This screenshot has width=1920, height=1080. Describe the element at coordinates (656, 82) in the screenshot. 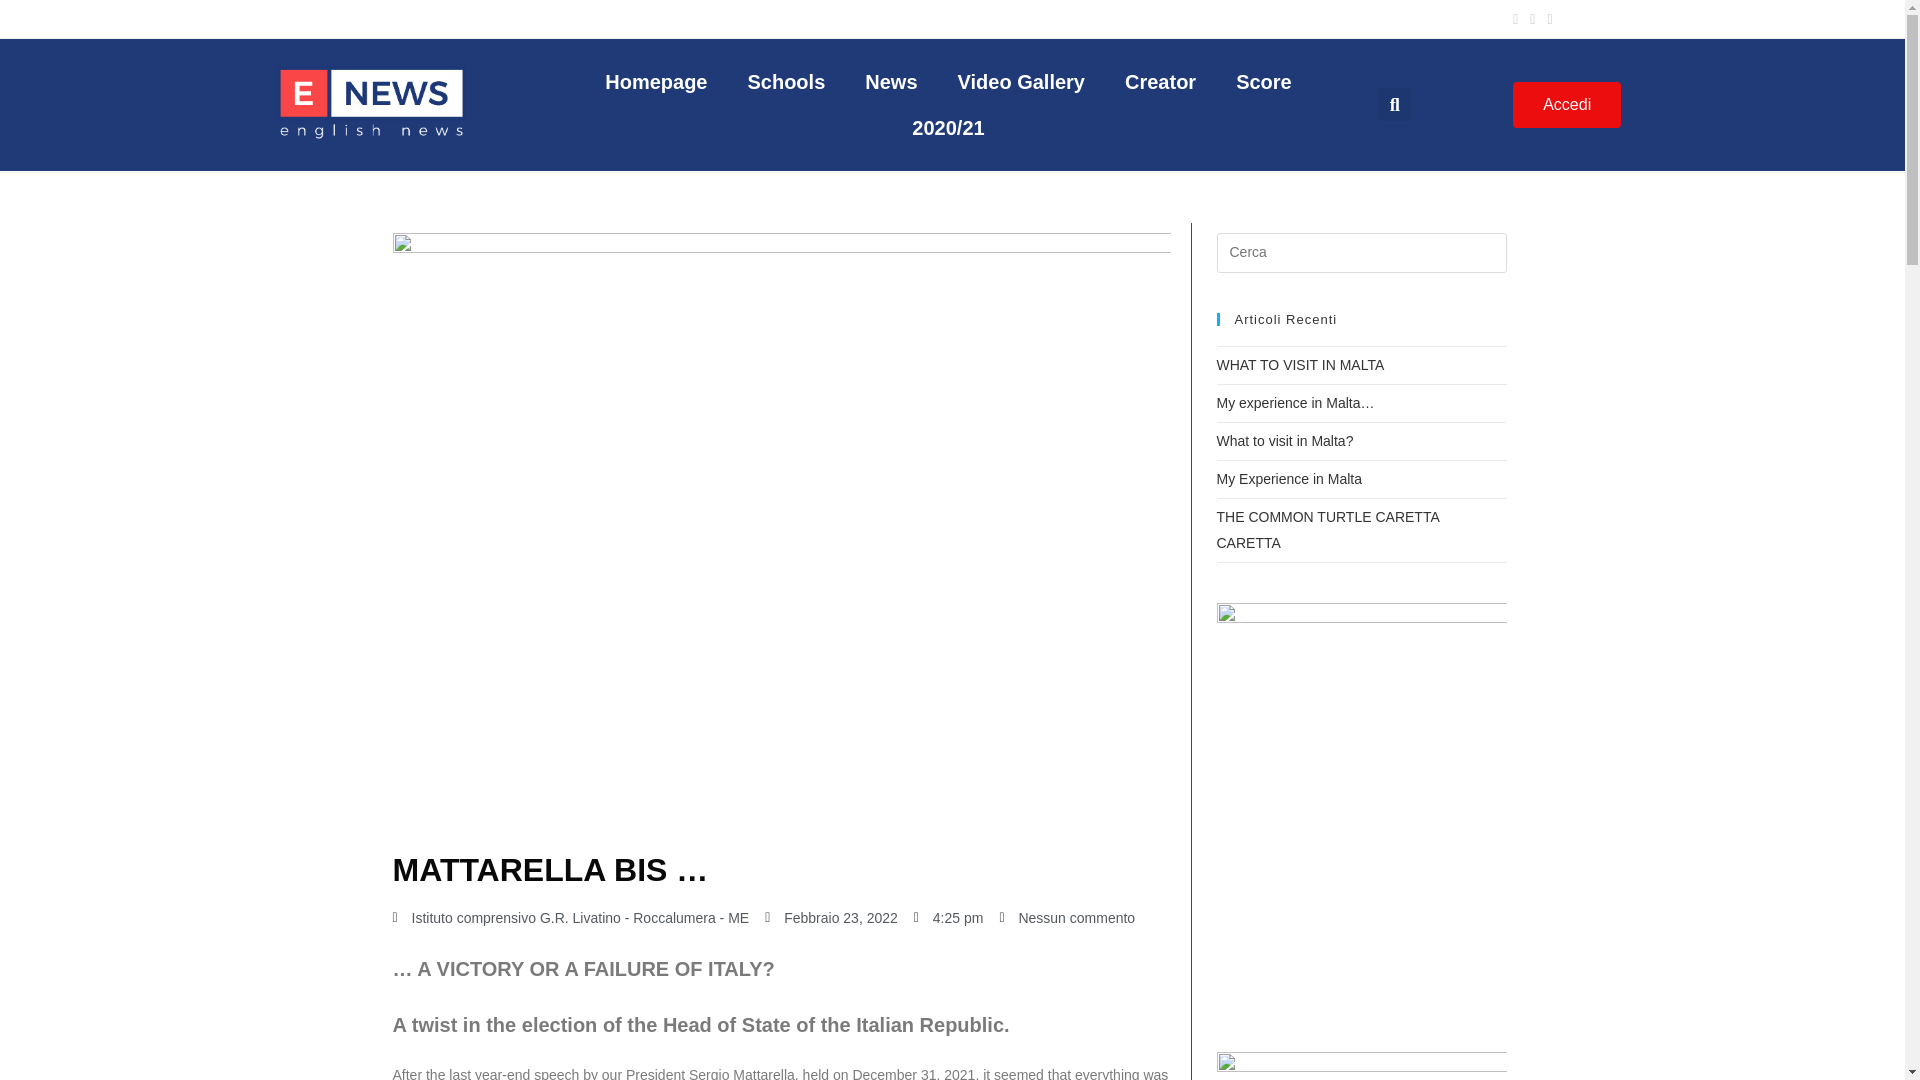

I see `Homepage` at that location.